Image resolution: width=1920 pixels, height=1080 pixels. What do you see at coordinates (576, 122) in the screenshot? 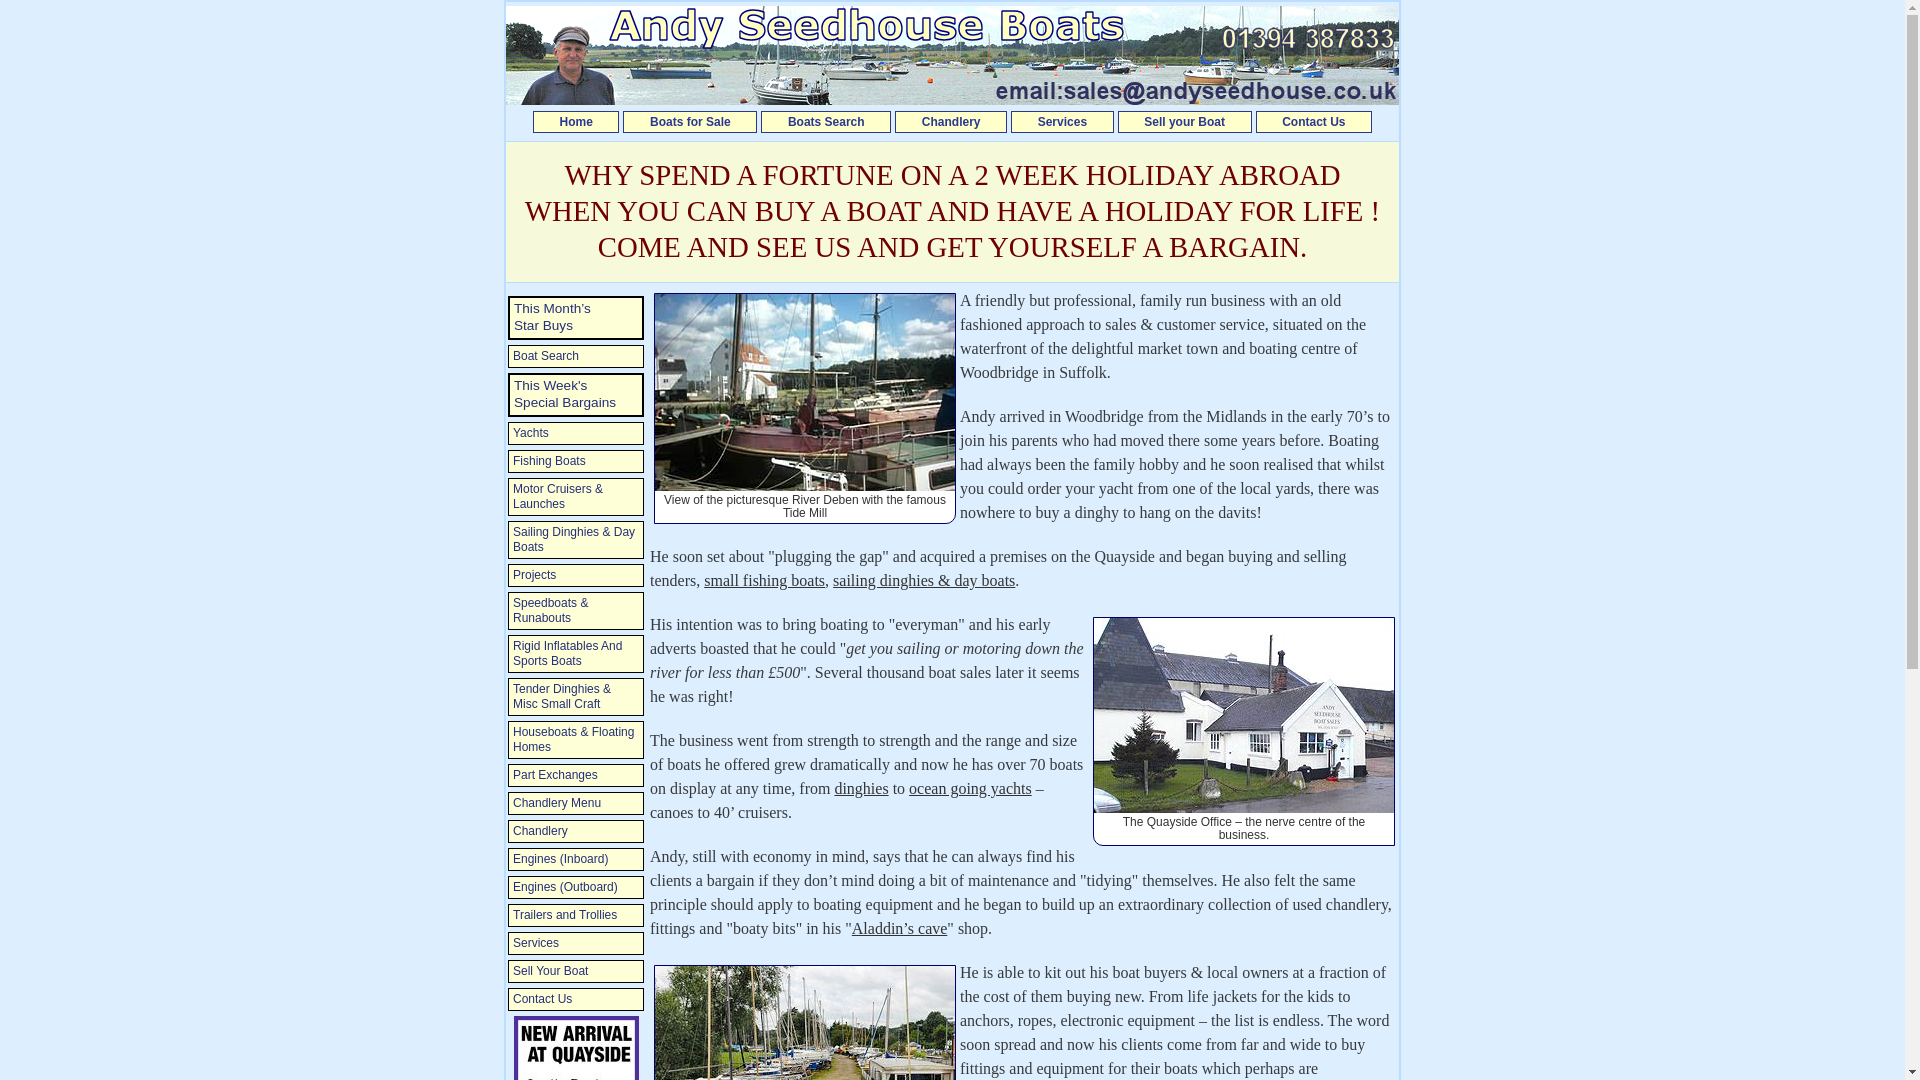
I see `Home` at bounding box center [576, 122].